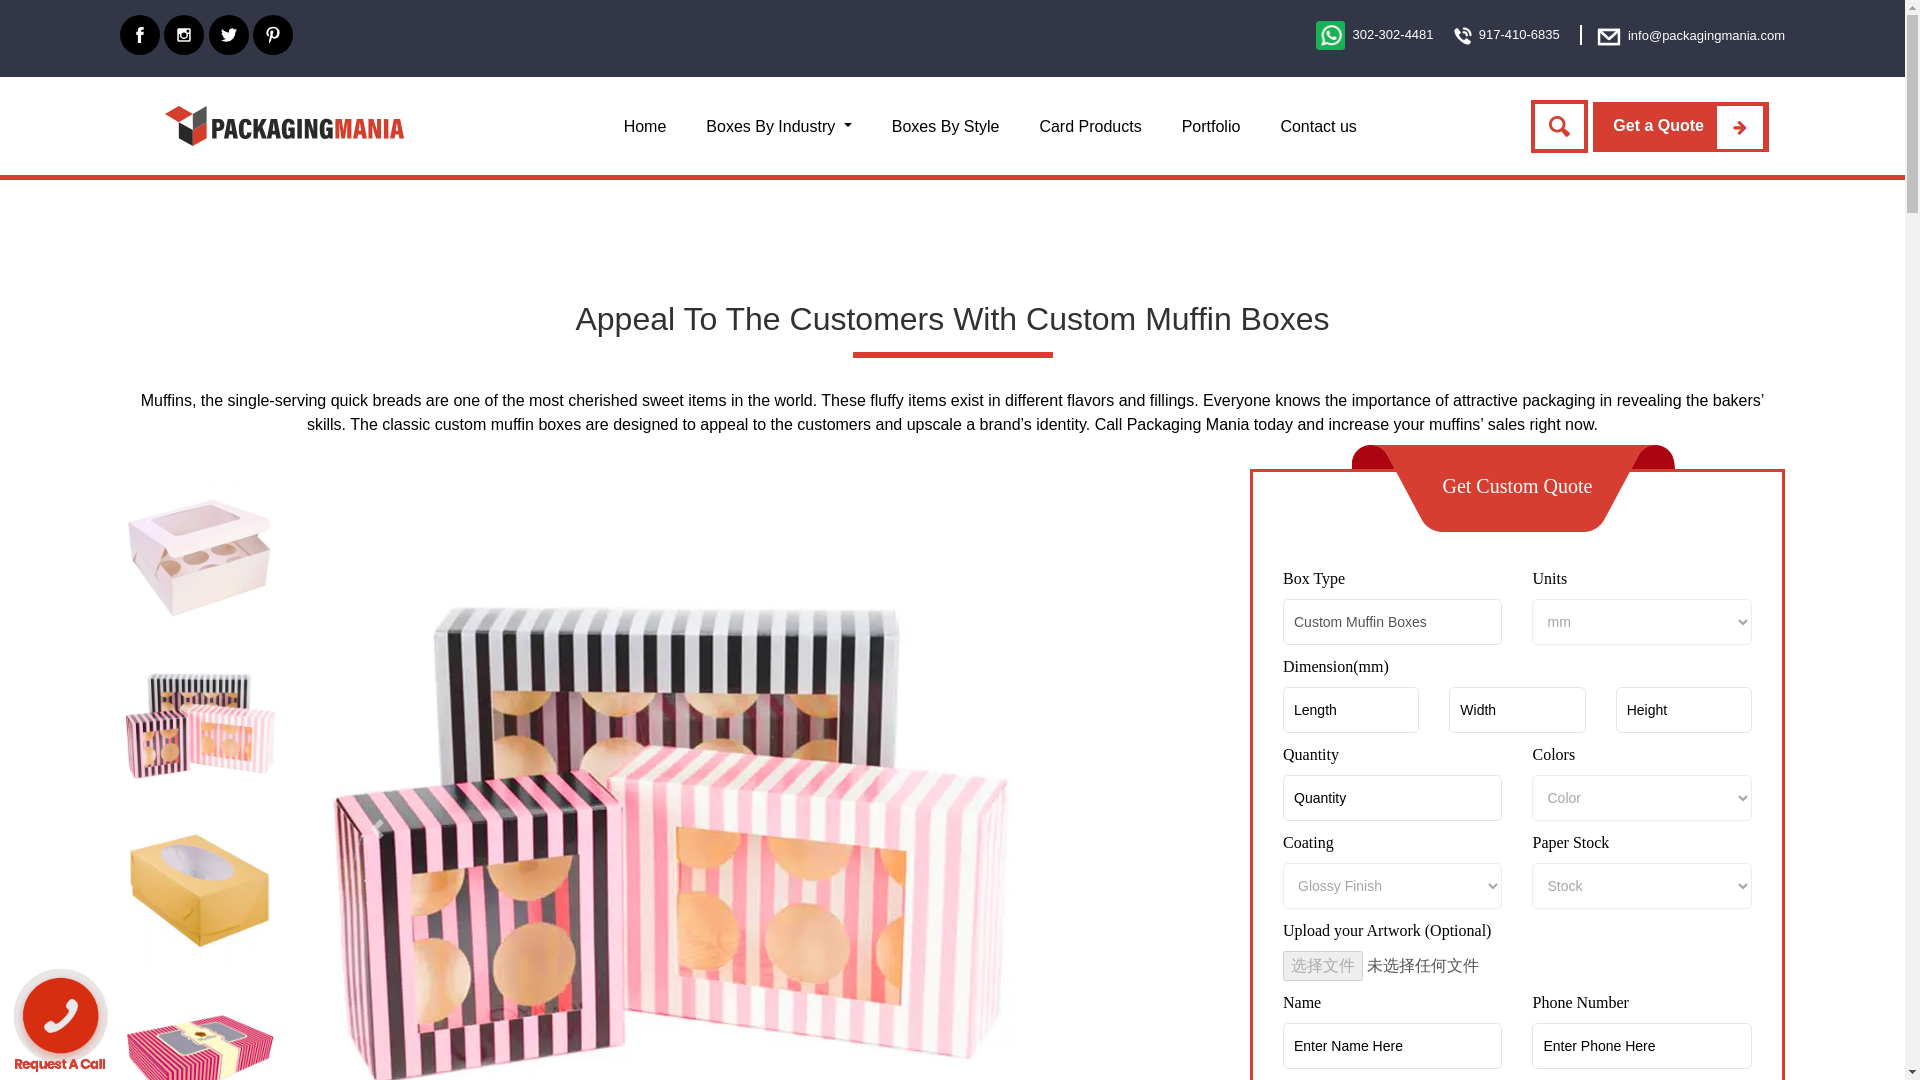 This screenshot has height=1080, width=1920. What do you see at coordinates (1392, 622) in the screenshot?
I see `Custom Muffin Boxes` at bounding box center [1392, 622].